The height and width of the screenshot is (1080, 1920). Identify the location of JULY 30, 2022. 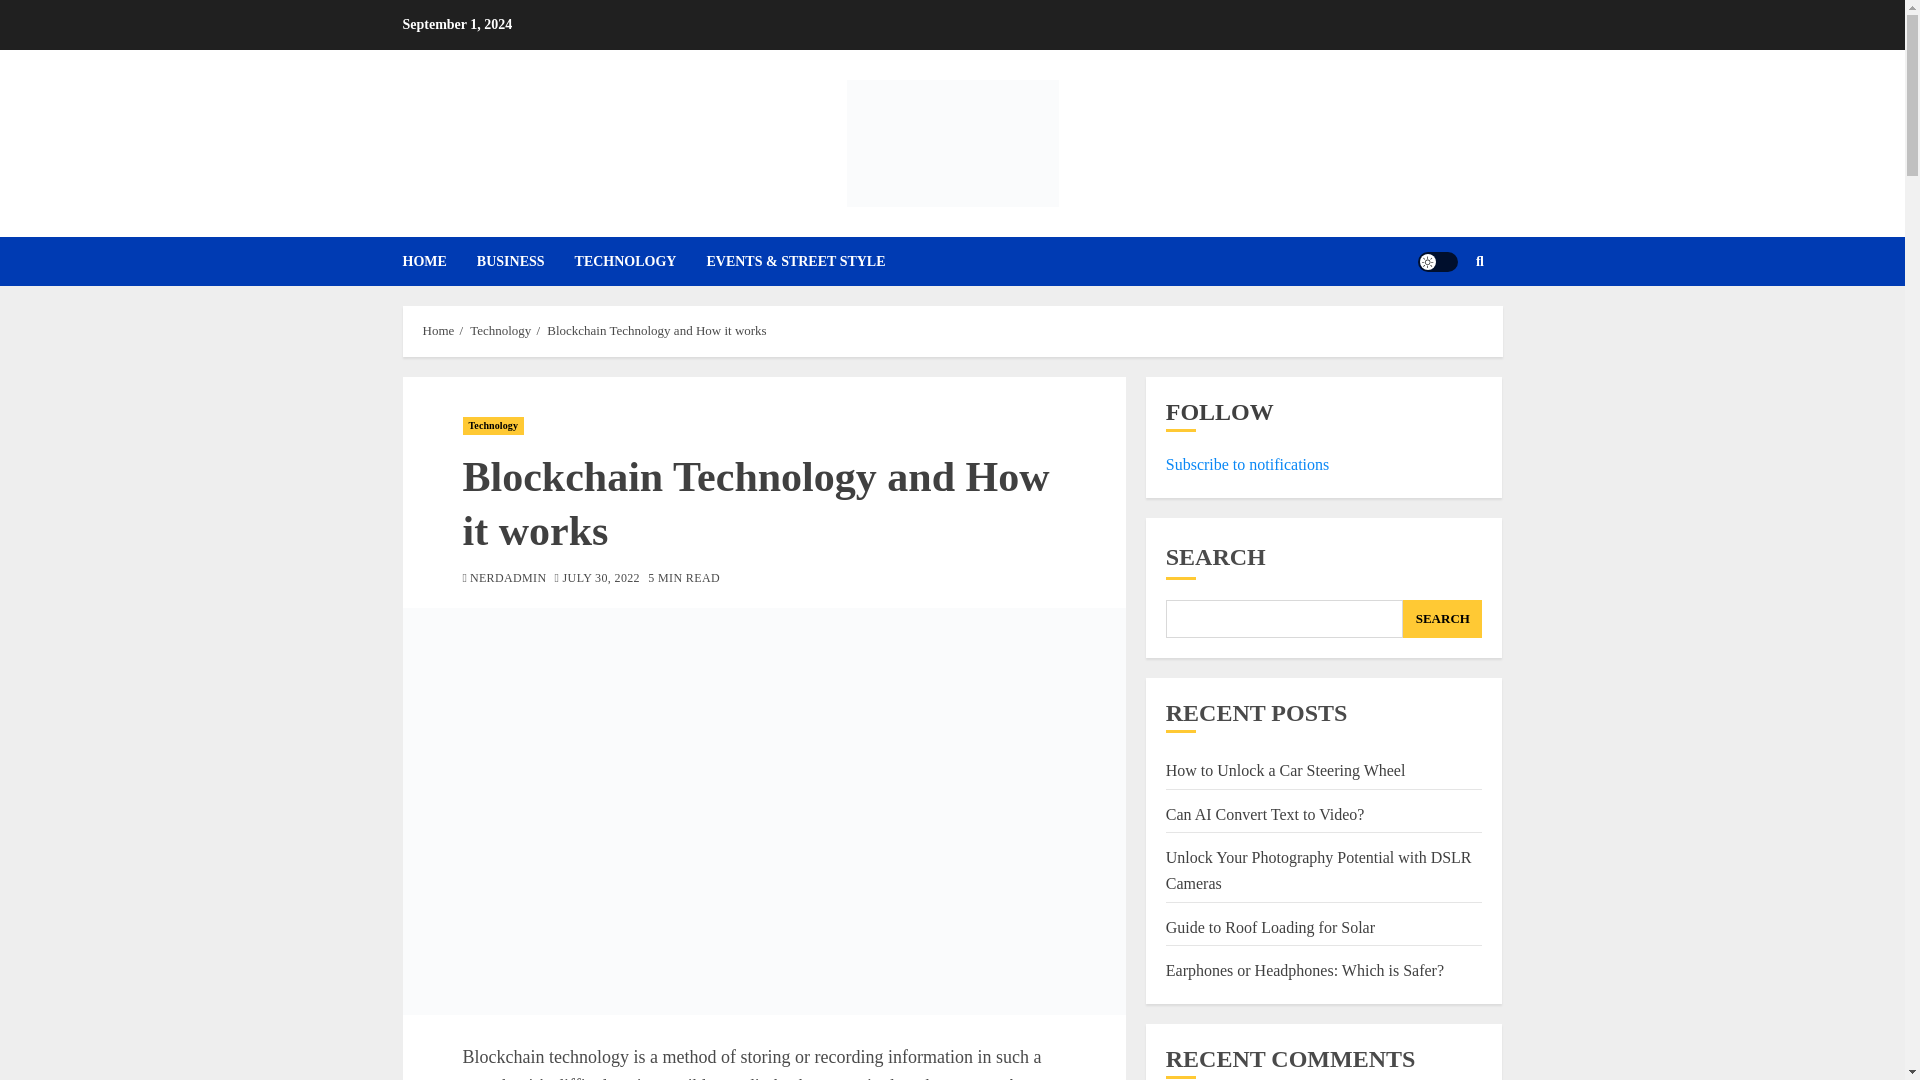
(600, 579).